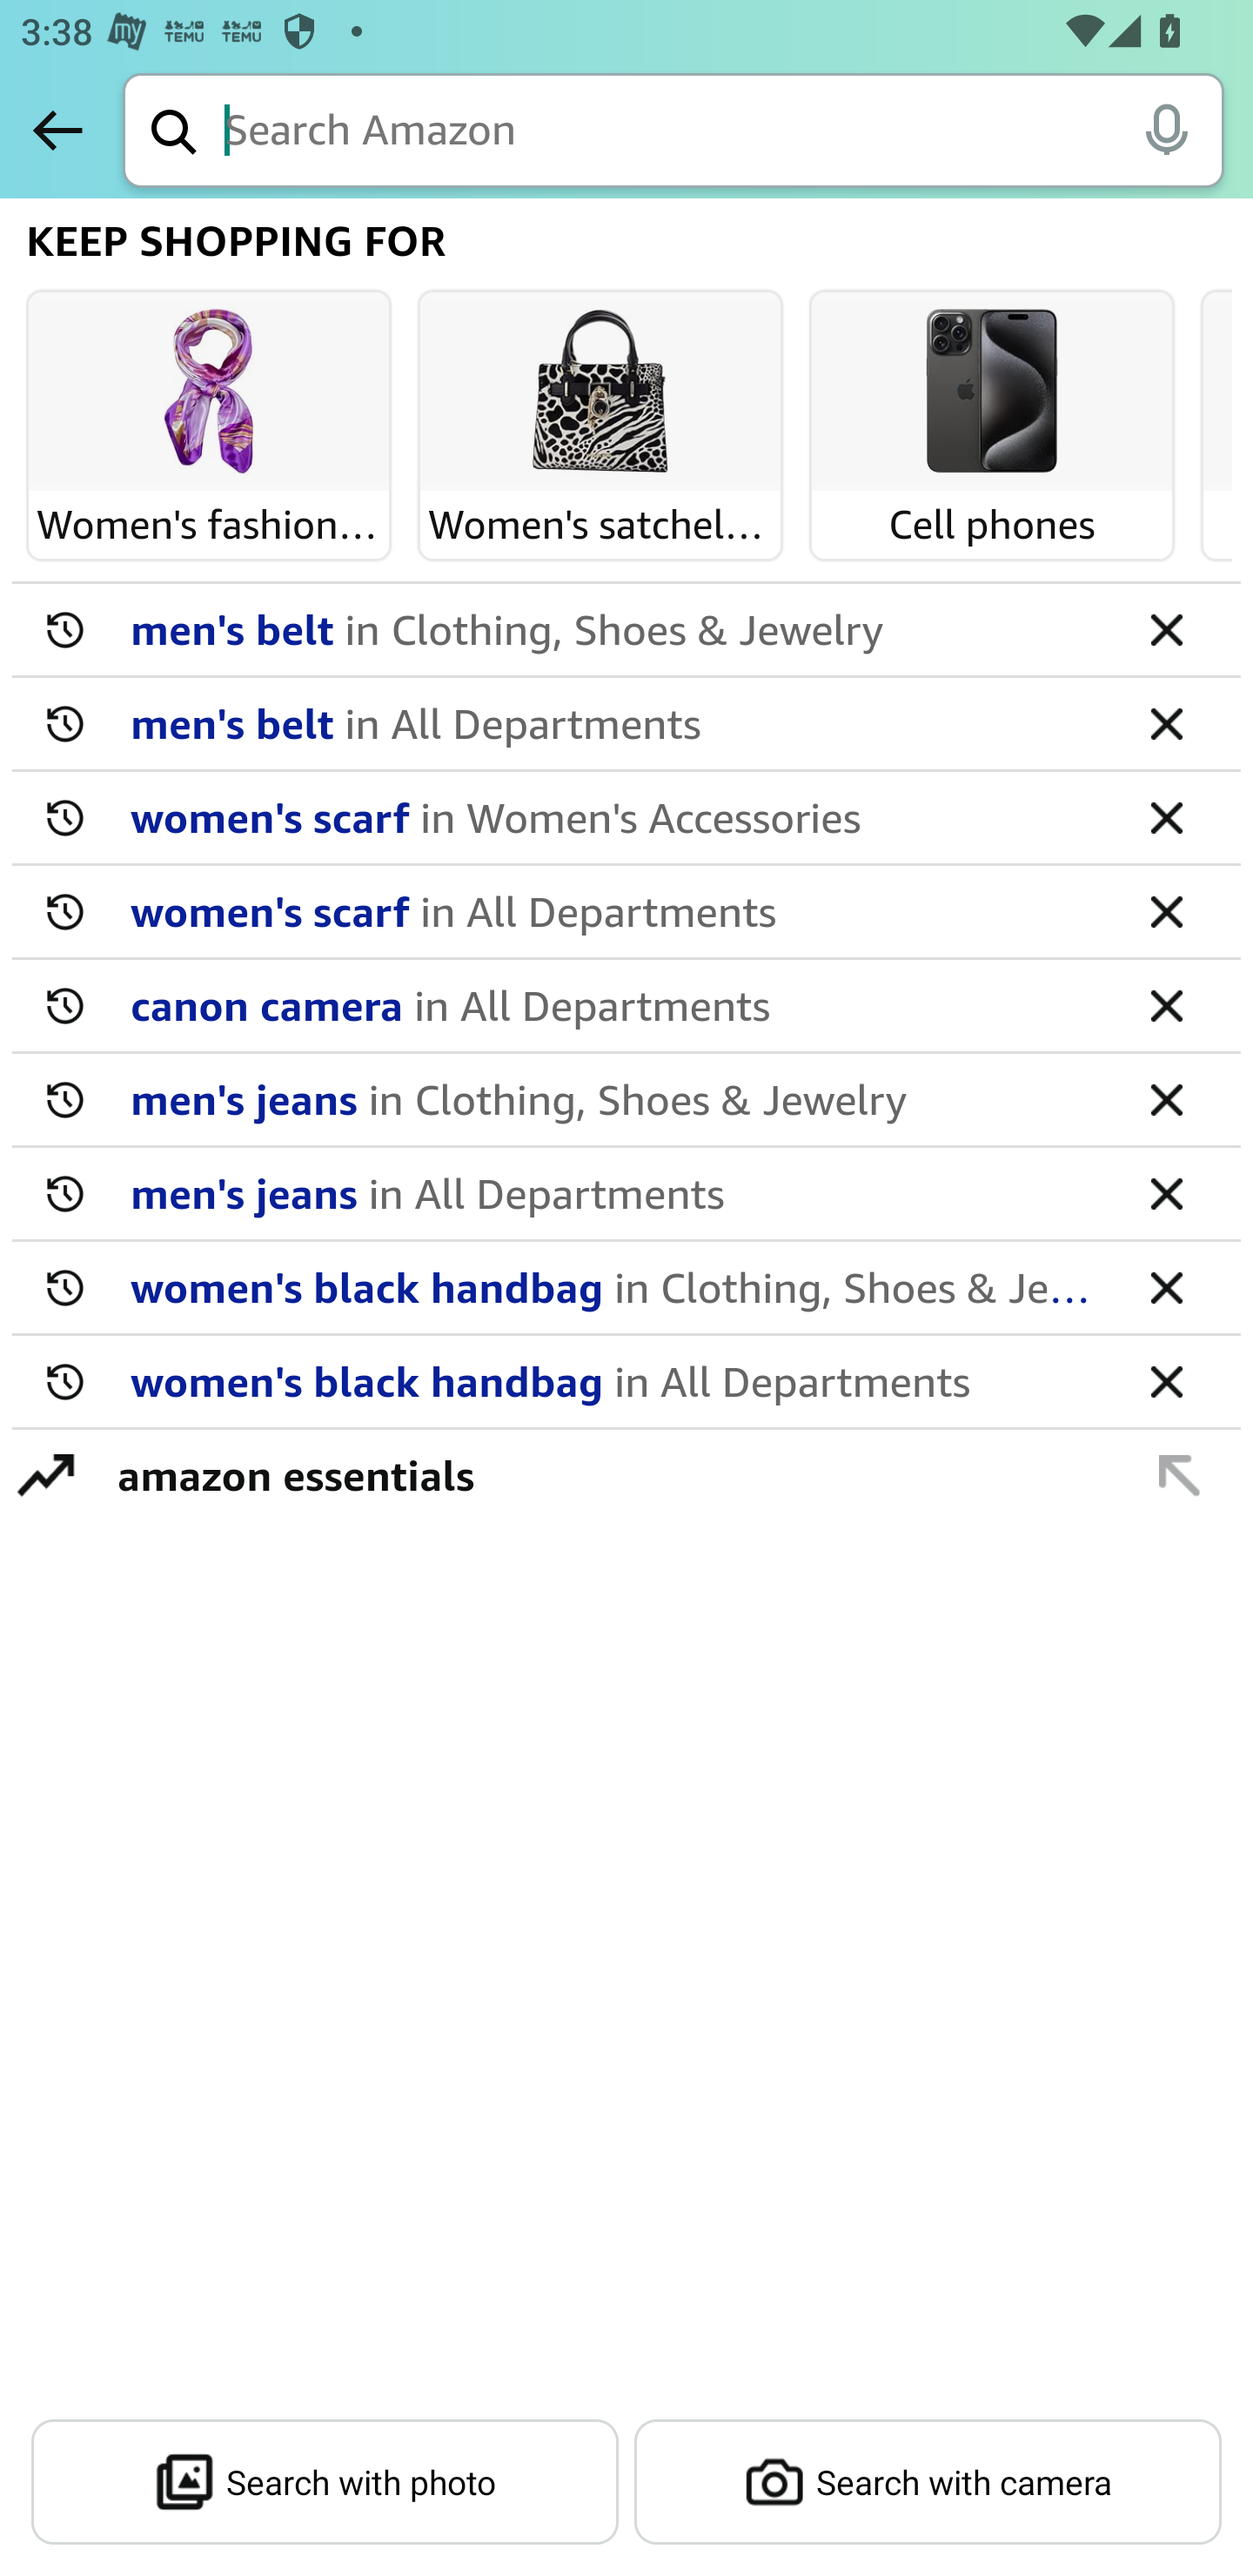  What do you see at coordinates (1166, 722) in the screenshot?
I see `delete` at bounding box center [1166, 722].